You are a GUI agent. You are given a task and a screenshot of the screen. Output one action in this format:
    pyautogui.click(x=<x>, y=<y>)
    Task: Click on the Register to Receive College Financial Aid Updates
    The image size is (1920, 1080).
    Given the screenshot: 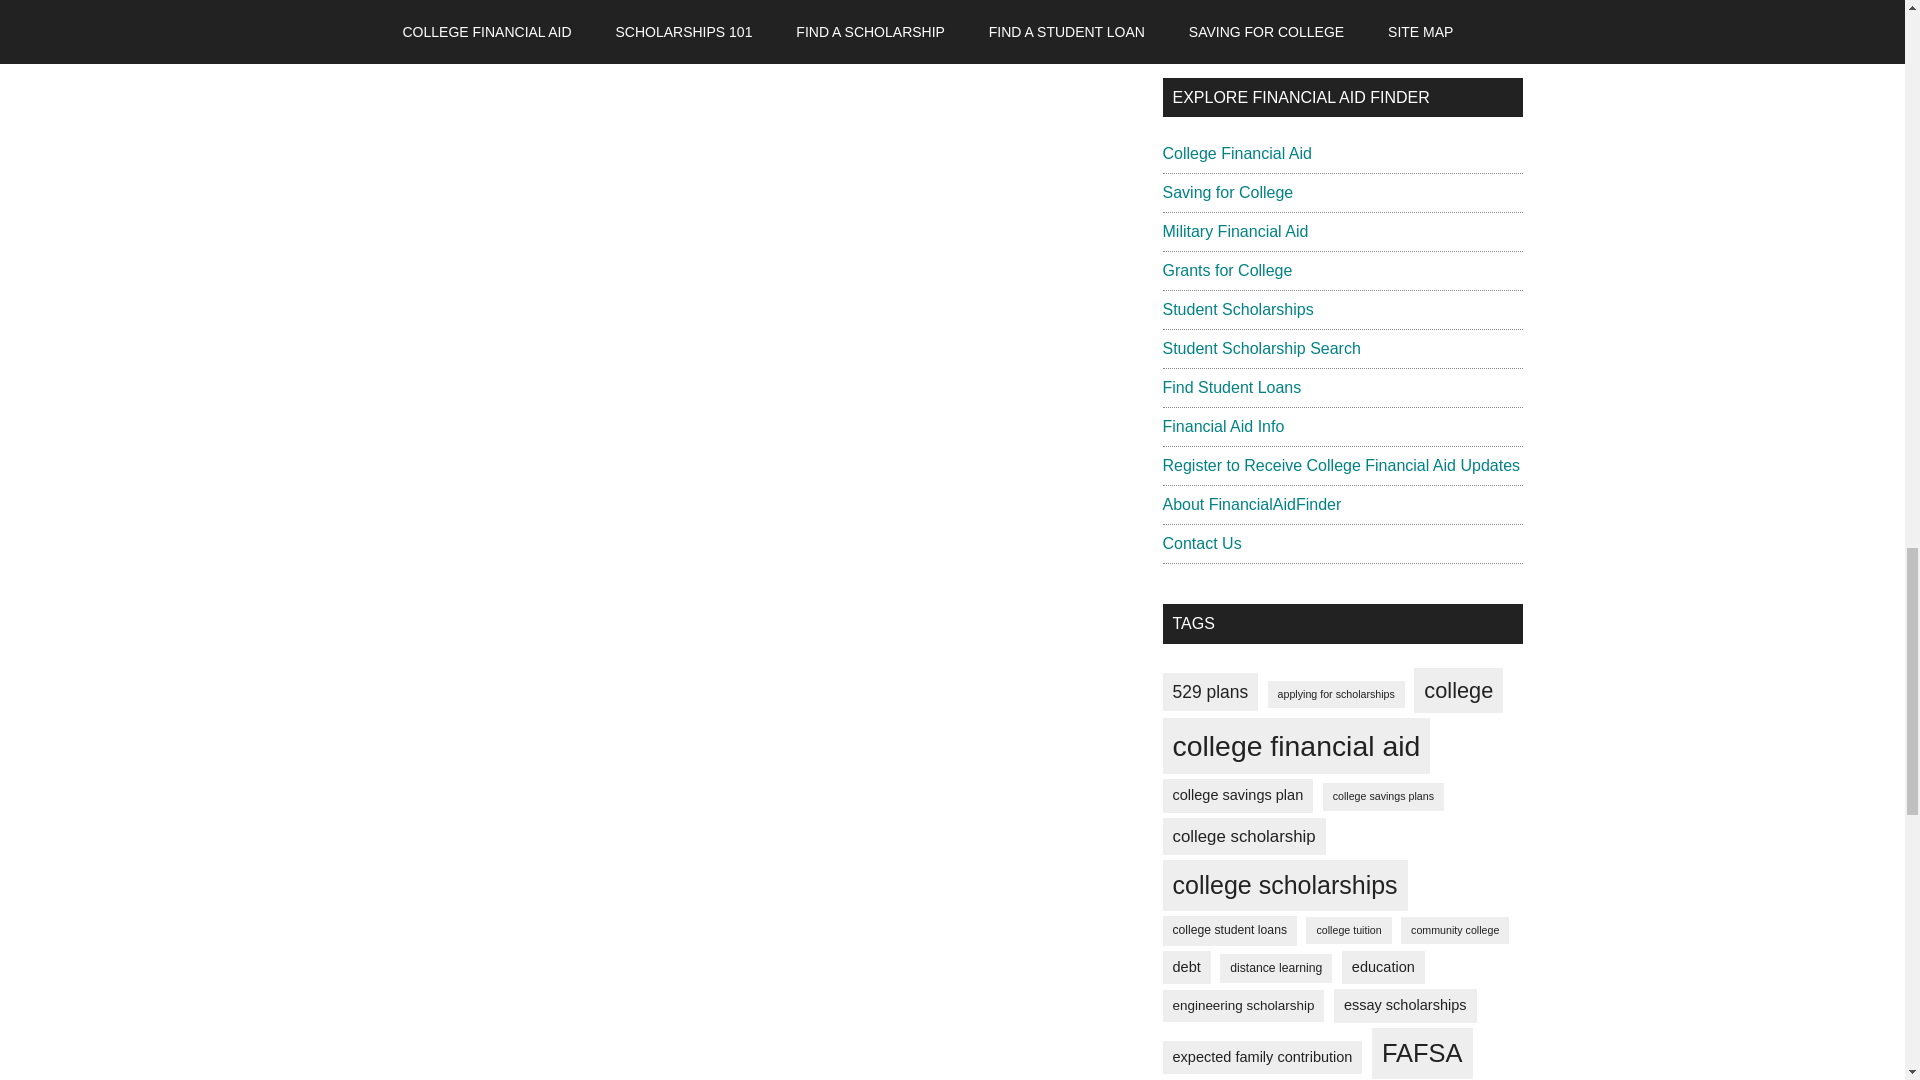 What is the action you would take?
    pyautogui.click(x=1340, y=465)
    